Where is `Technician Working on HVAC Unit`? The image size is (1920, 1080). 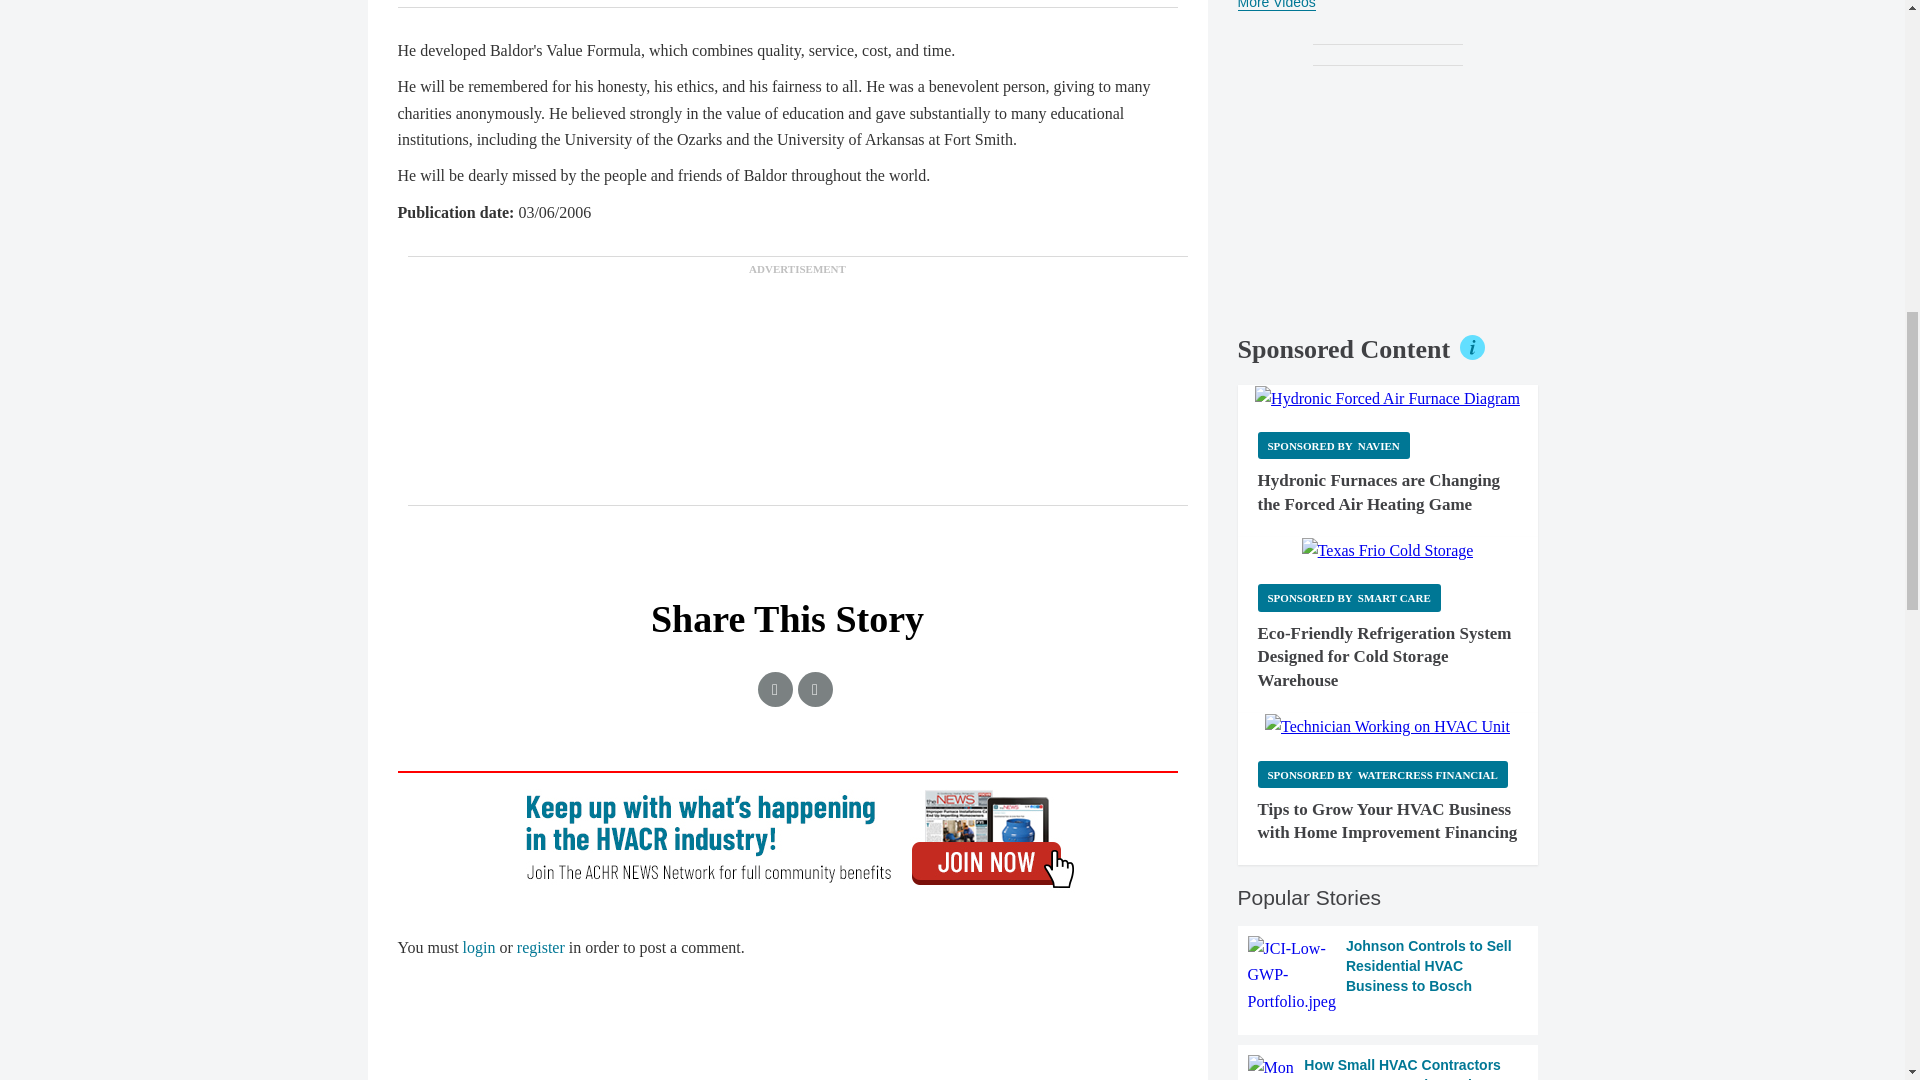
Technician Working on HVAC Unit is located at coordinates (1387, 726).